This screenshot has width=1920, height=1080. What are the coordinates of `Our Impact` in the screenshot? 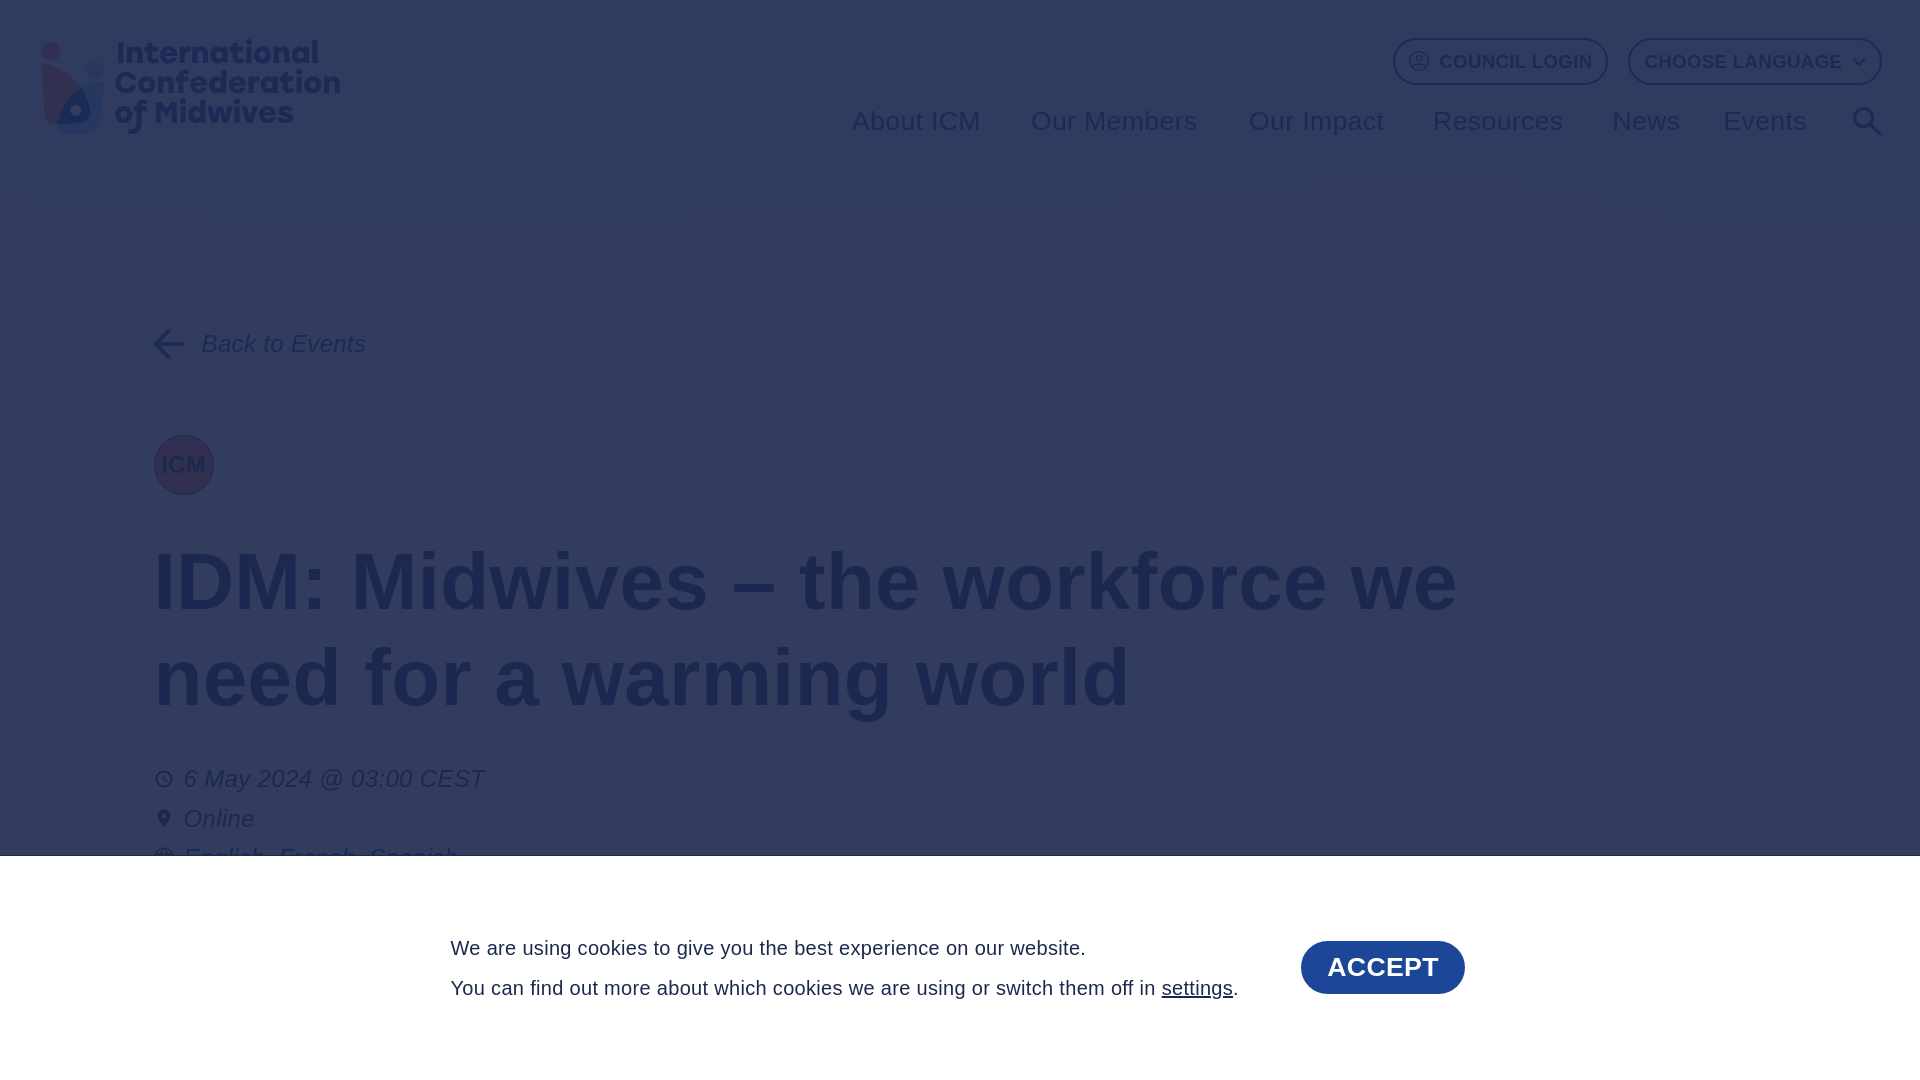 It's located at (1320, 120).